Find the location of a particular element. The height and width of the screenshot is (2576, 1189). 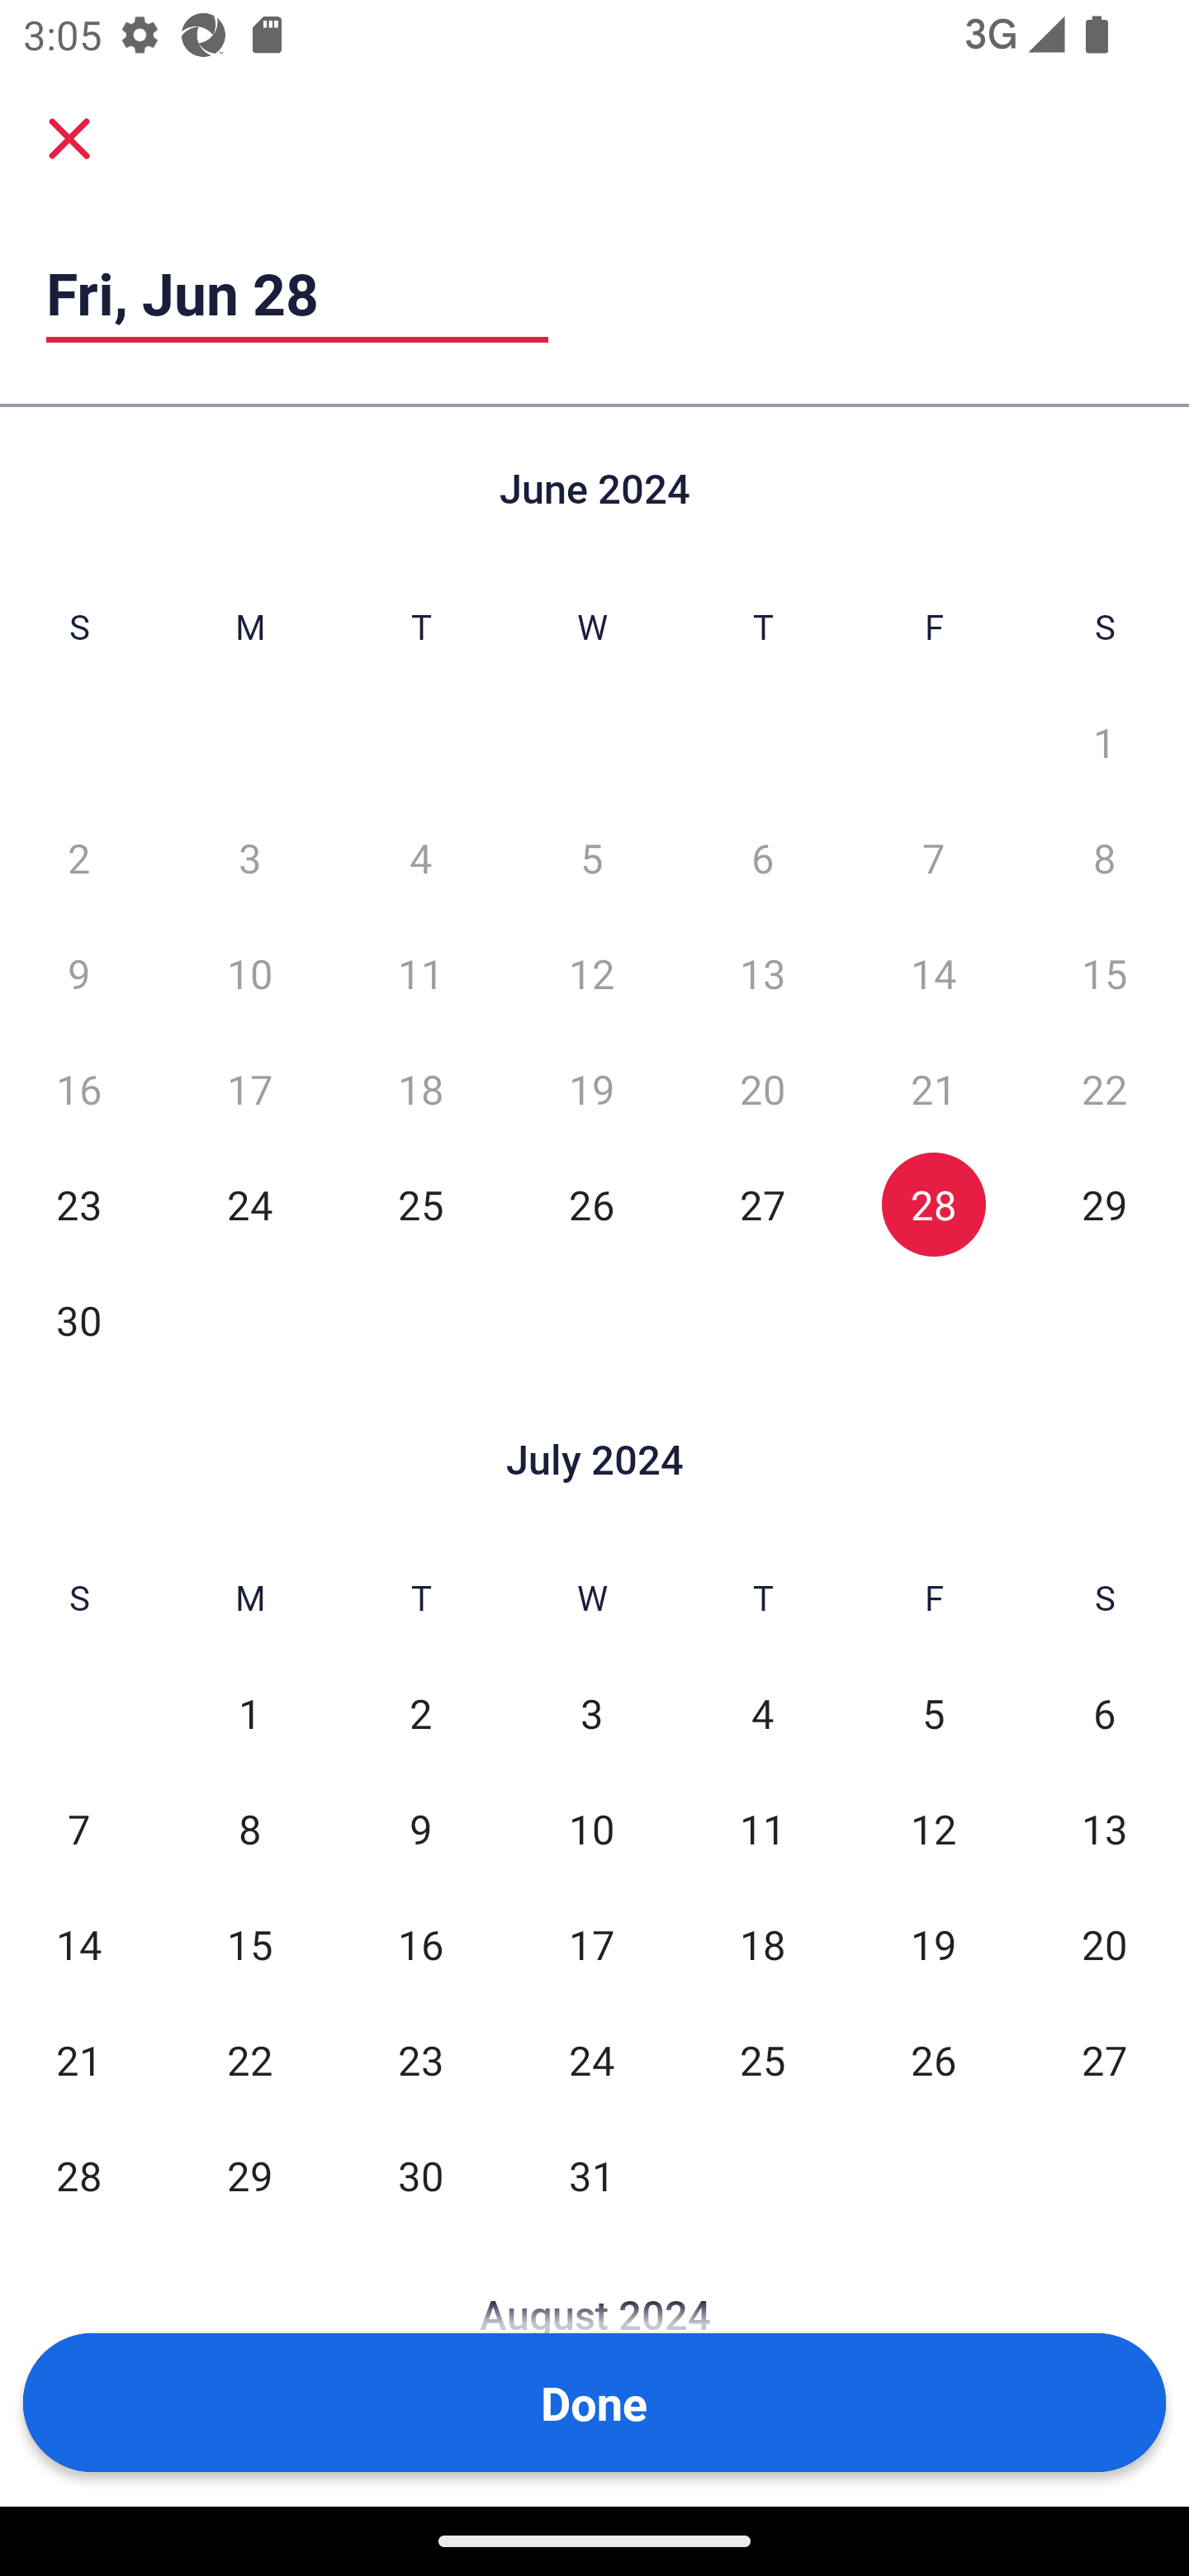

28 Fri, Jun 28, Selected is located at coordinates (933, 1204).